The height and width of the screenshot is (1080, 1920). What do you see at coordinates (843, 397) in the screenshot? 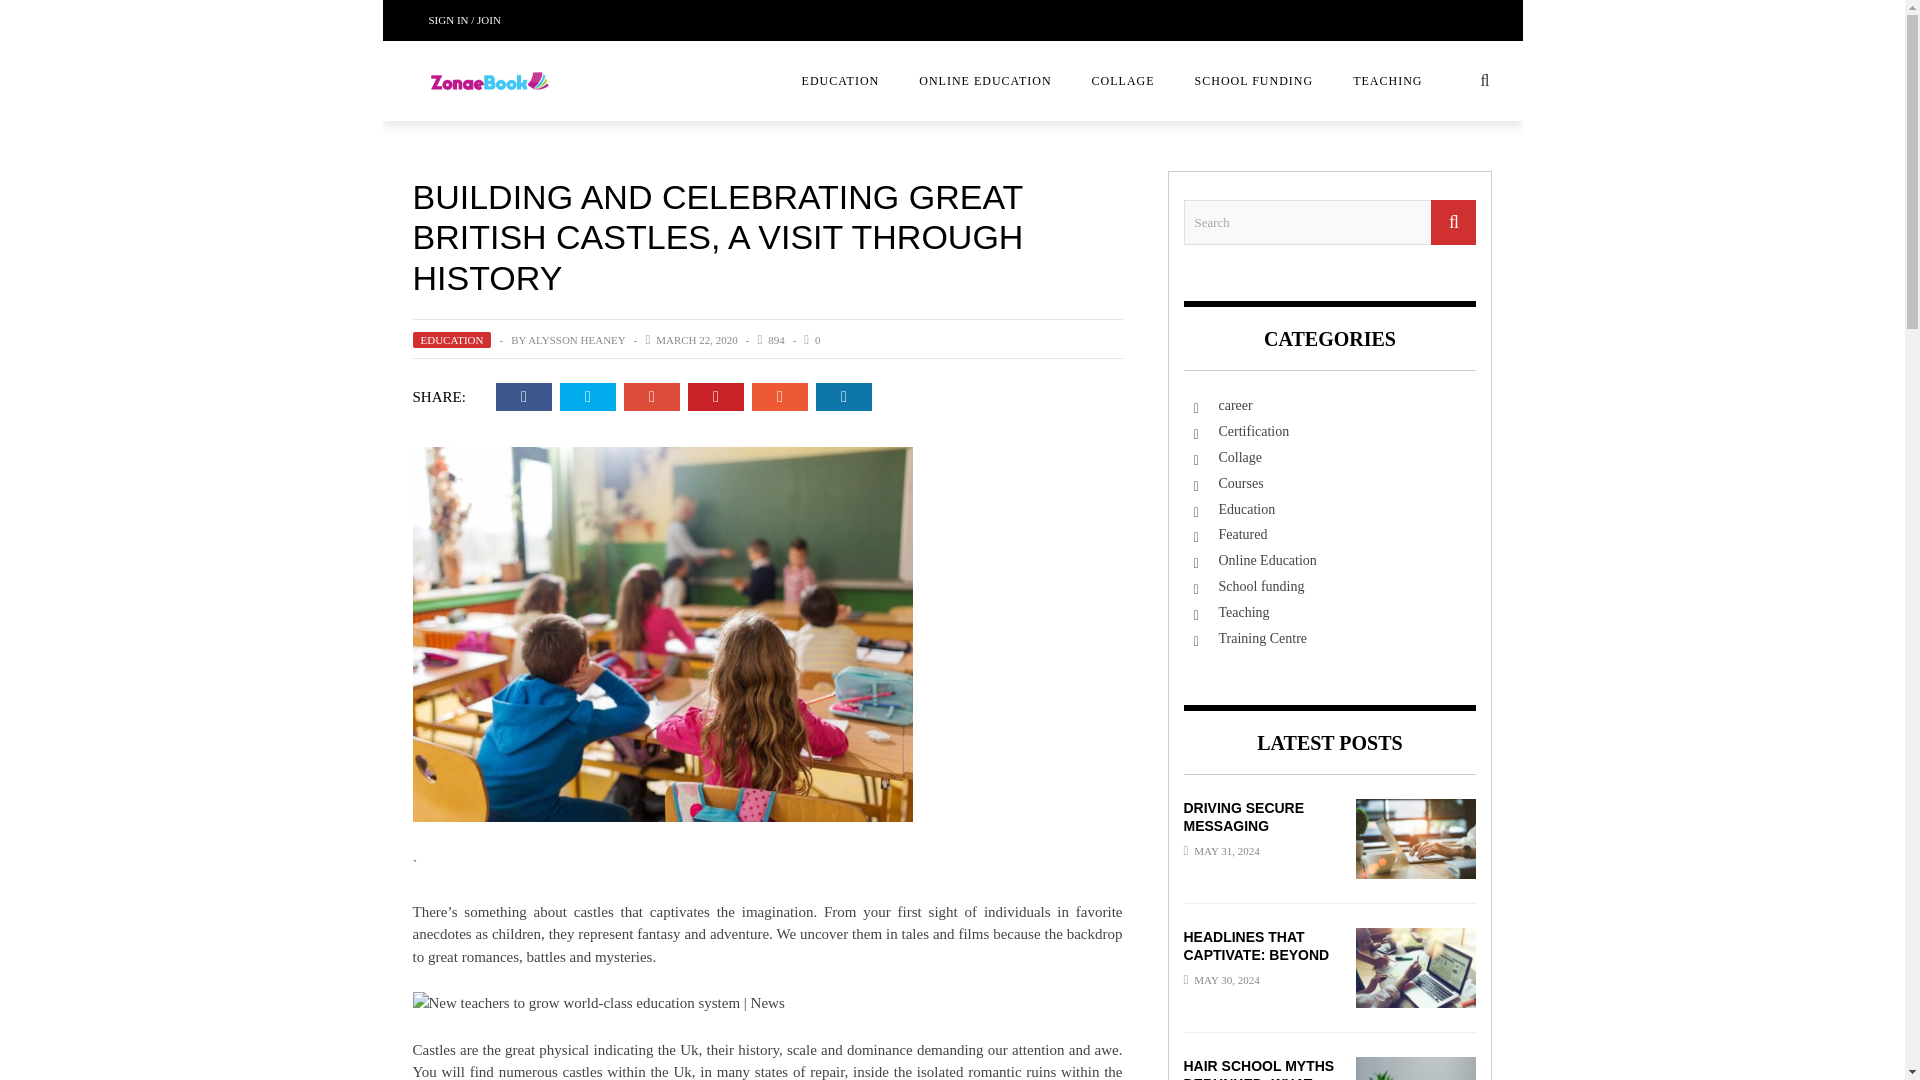
I see `Linkedin` at bounding box center [843, 397].